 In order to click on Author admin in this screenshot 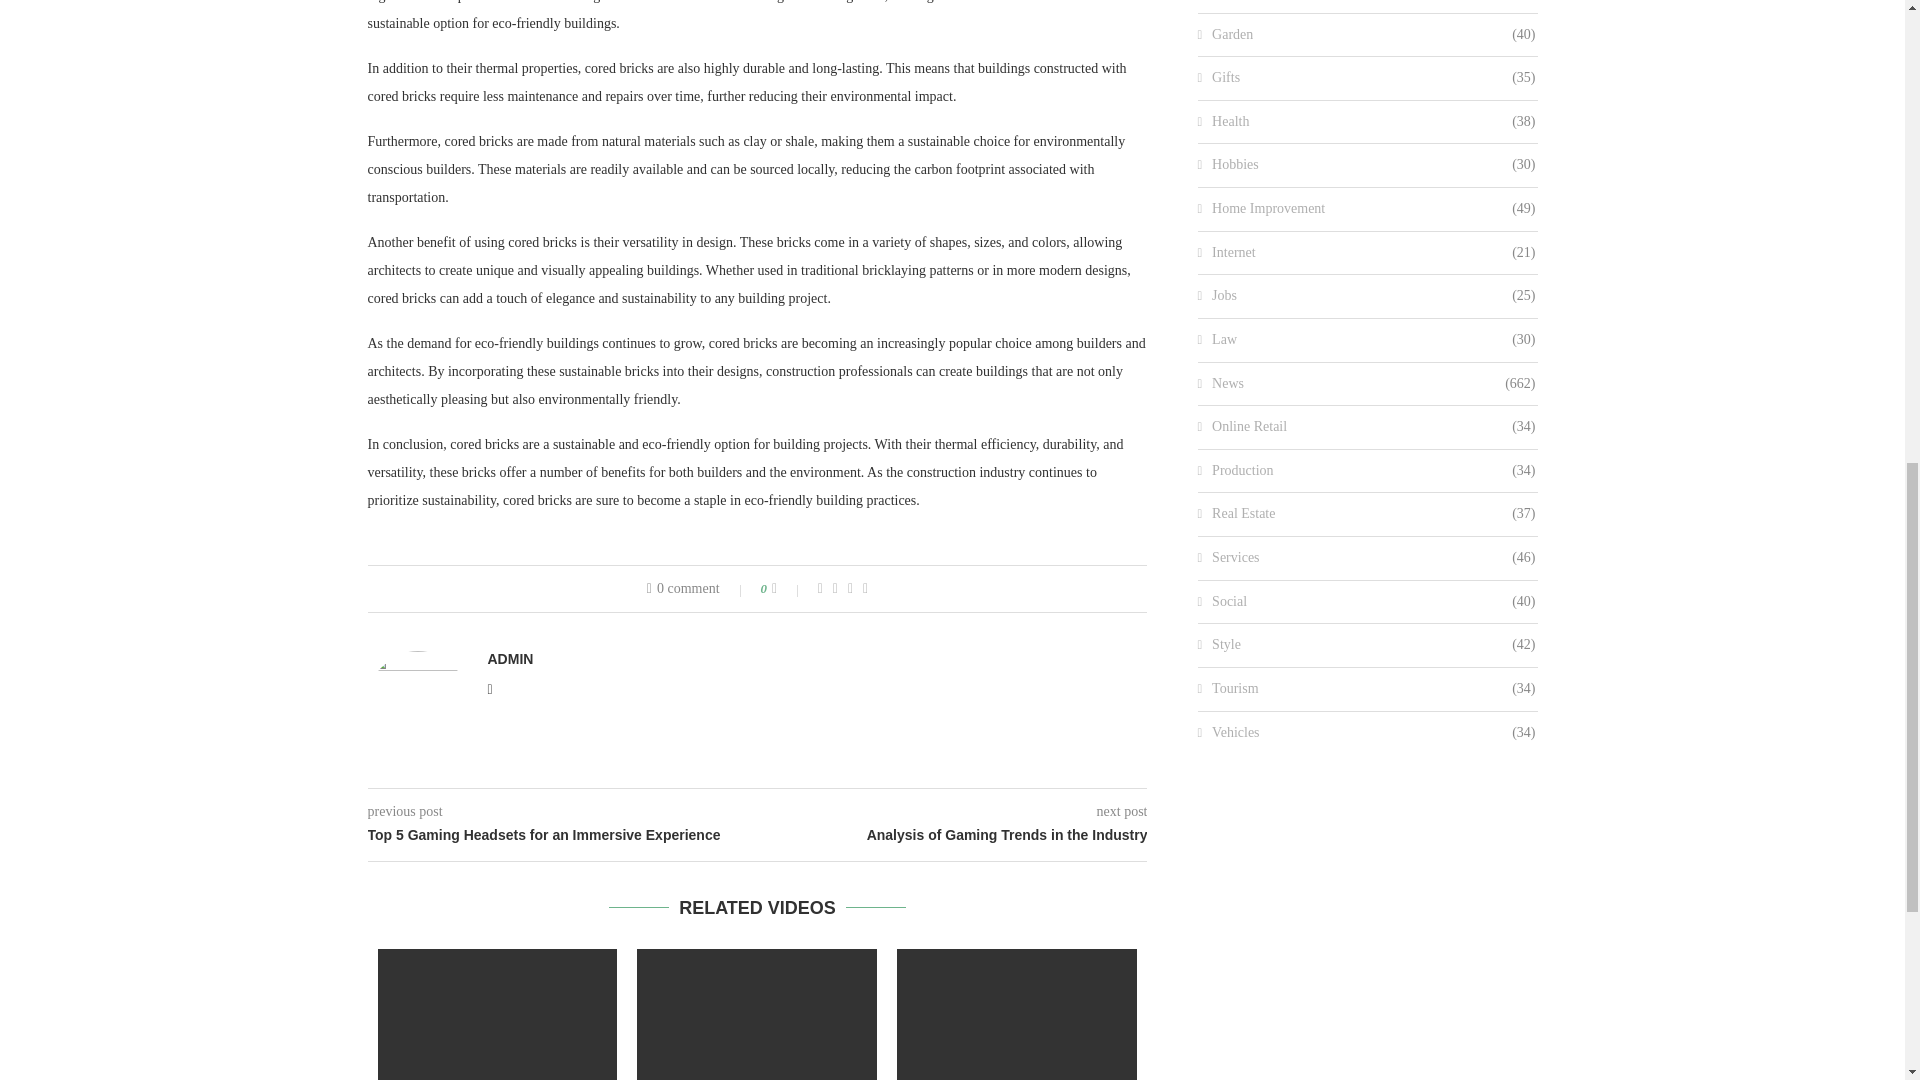, I will do `click(510, 659)`.